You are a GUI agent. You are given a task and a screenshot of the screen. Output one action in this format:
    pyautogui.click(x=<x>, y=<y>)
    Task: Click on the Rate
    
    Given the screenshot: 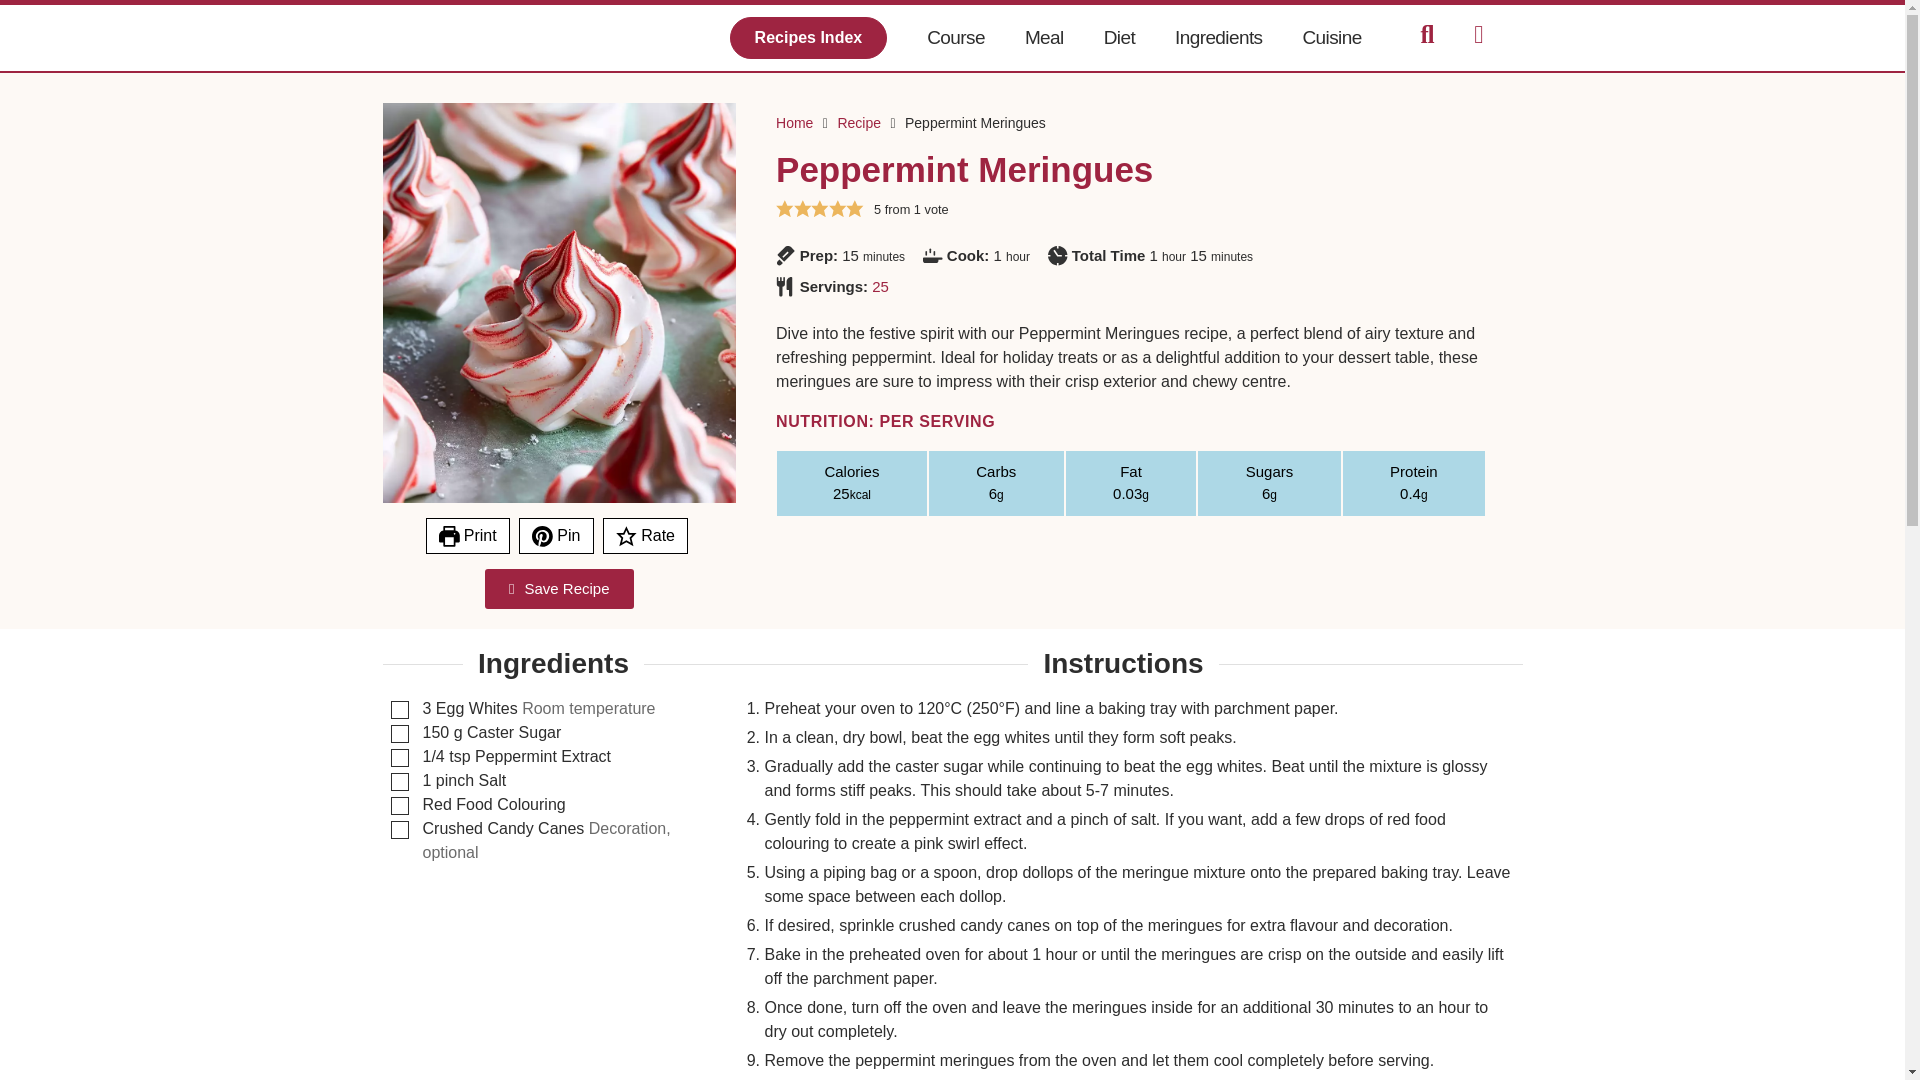 What is the action you would take?
    pyautogui.click(x=644, y=536)
    